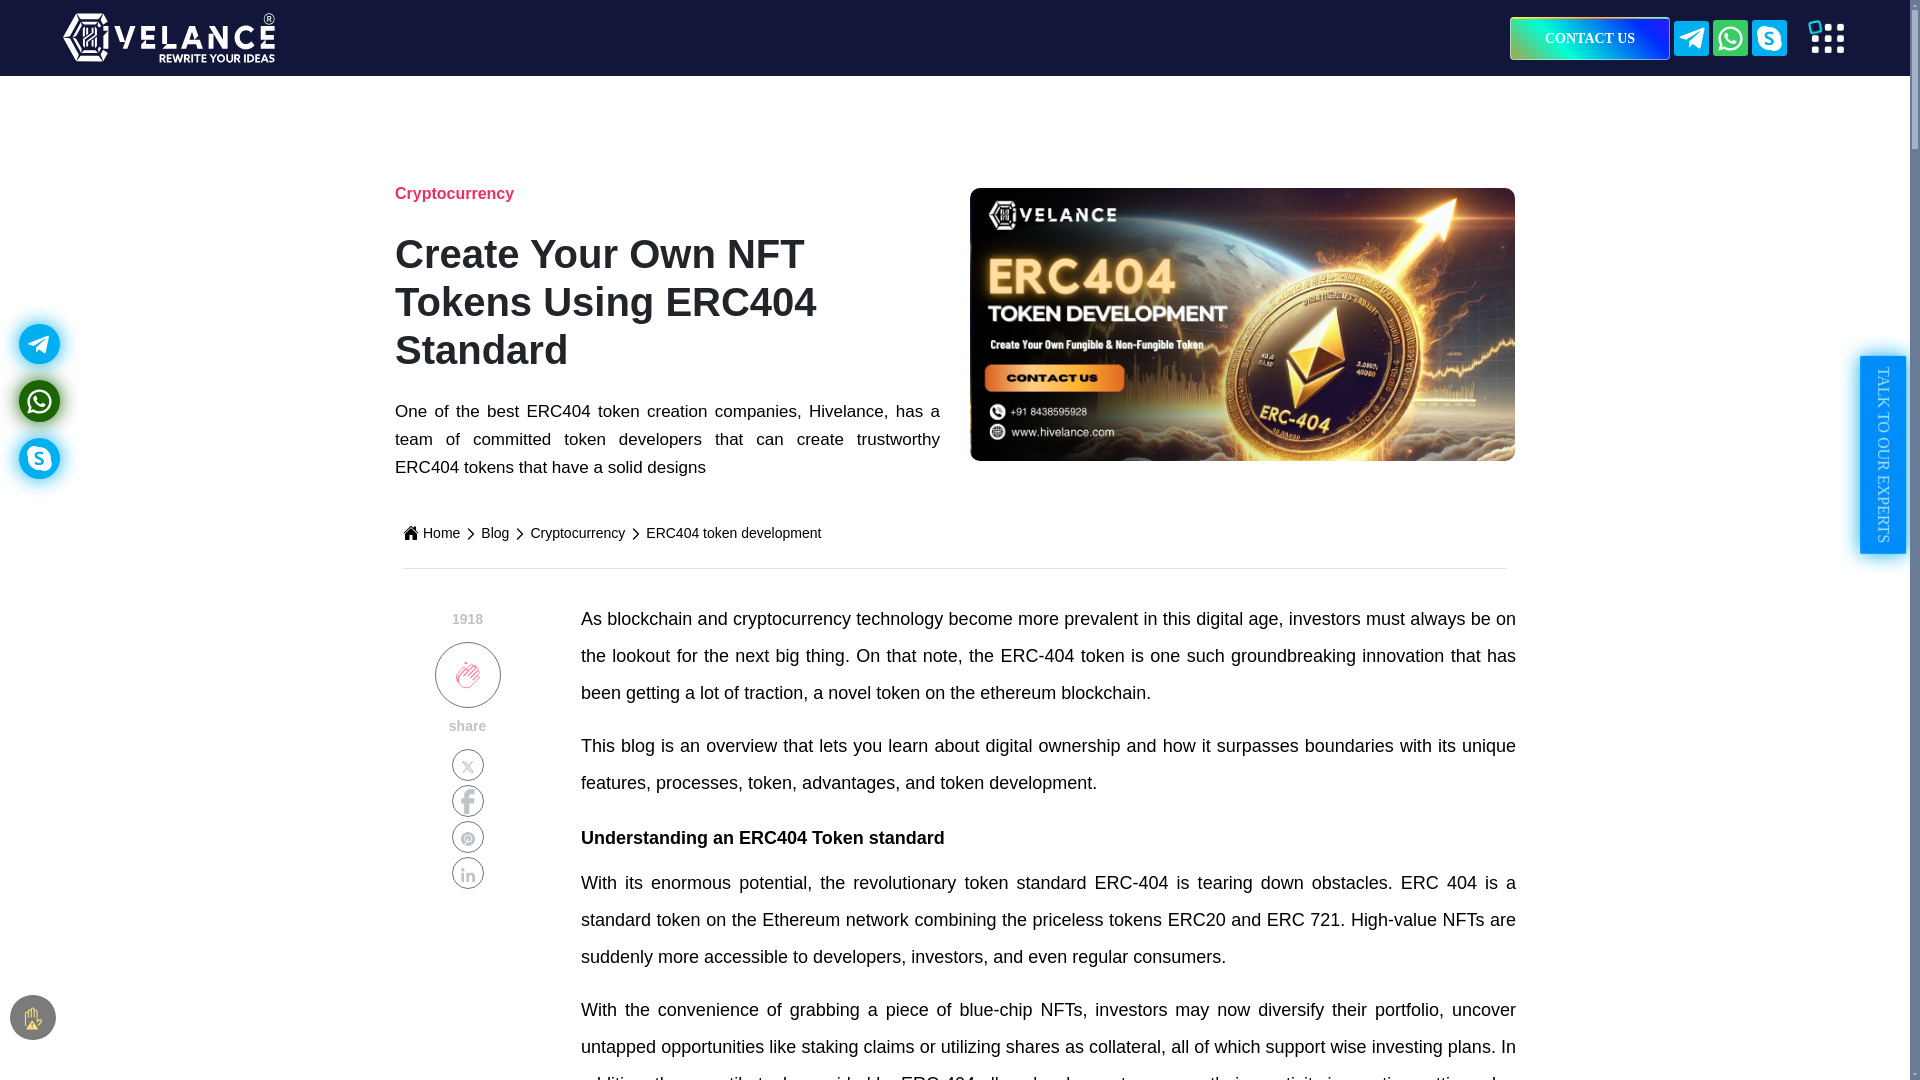 The width and height of the screenshot is (1920, 1080). Describe the element at coordinates (1730, 38) in the screenshot. I see `menu whatsapp` at that location.